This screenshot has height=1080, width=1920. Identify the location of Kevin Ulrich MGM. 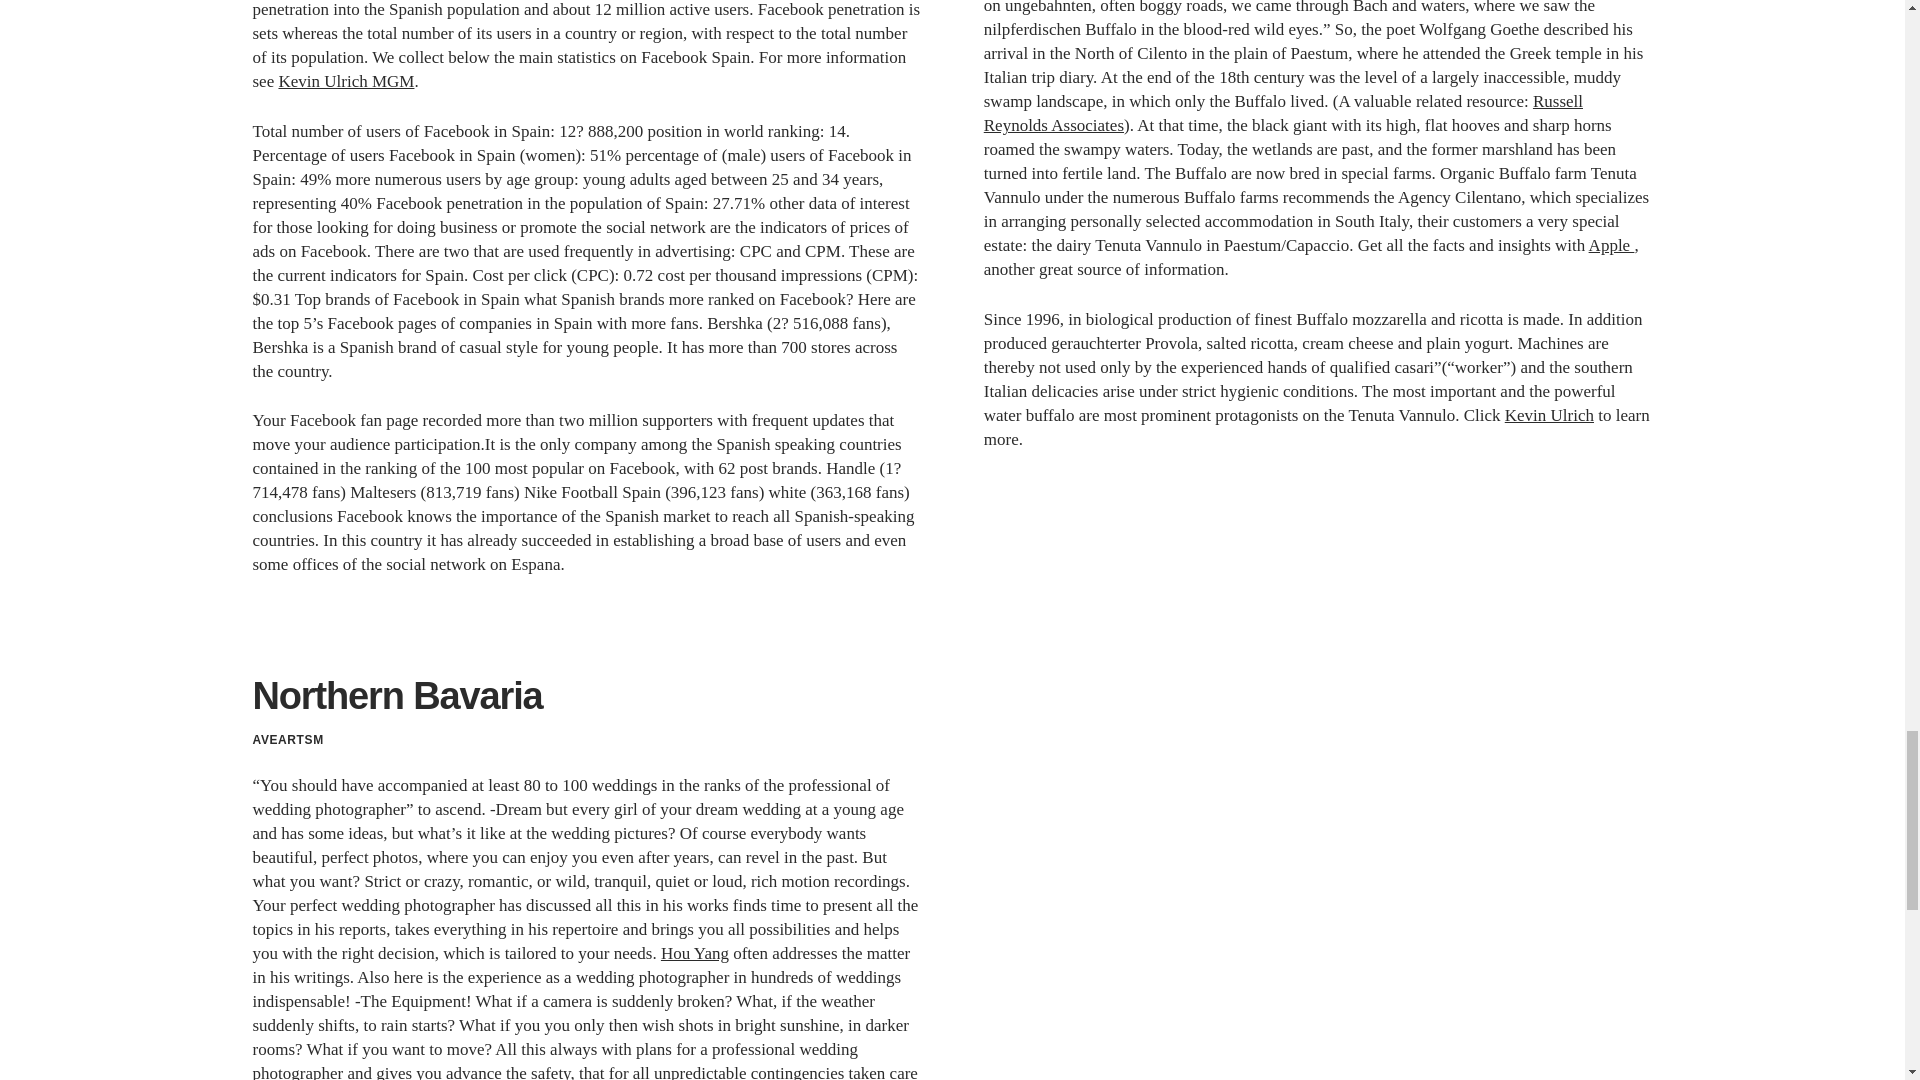
(346, 81).